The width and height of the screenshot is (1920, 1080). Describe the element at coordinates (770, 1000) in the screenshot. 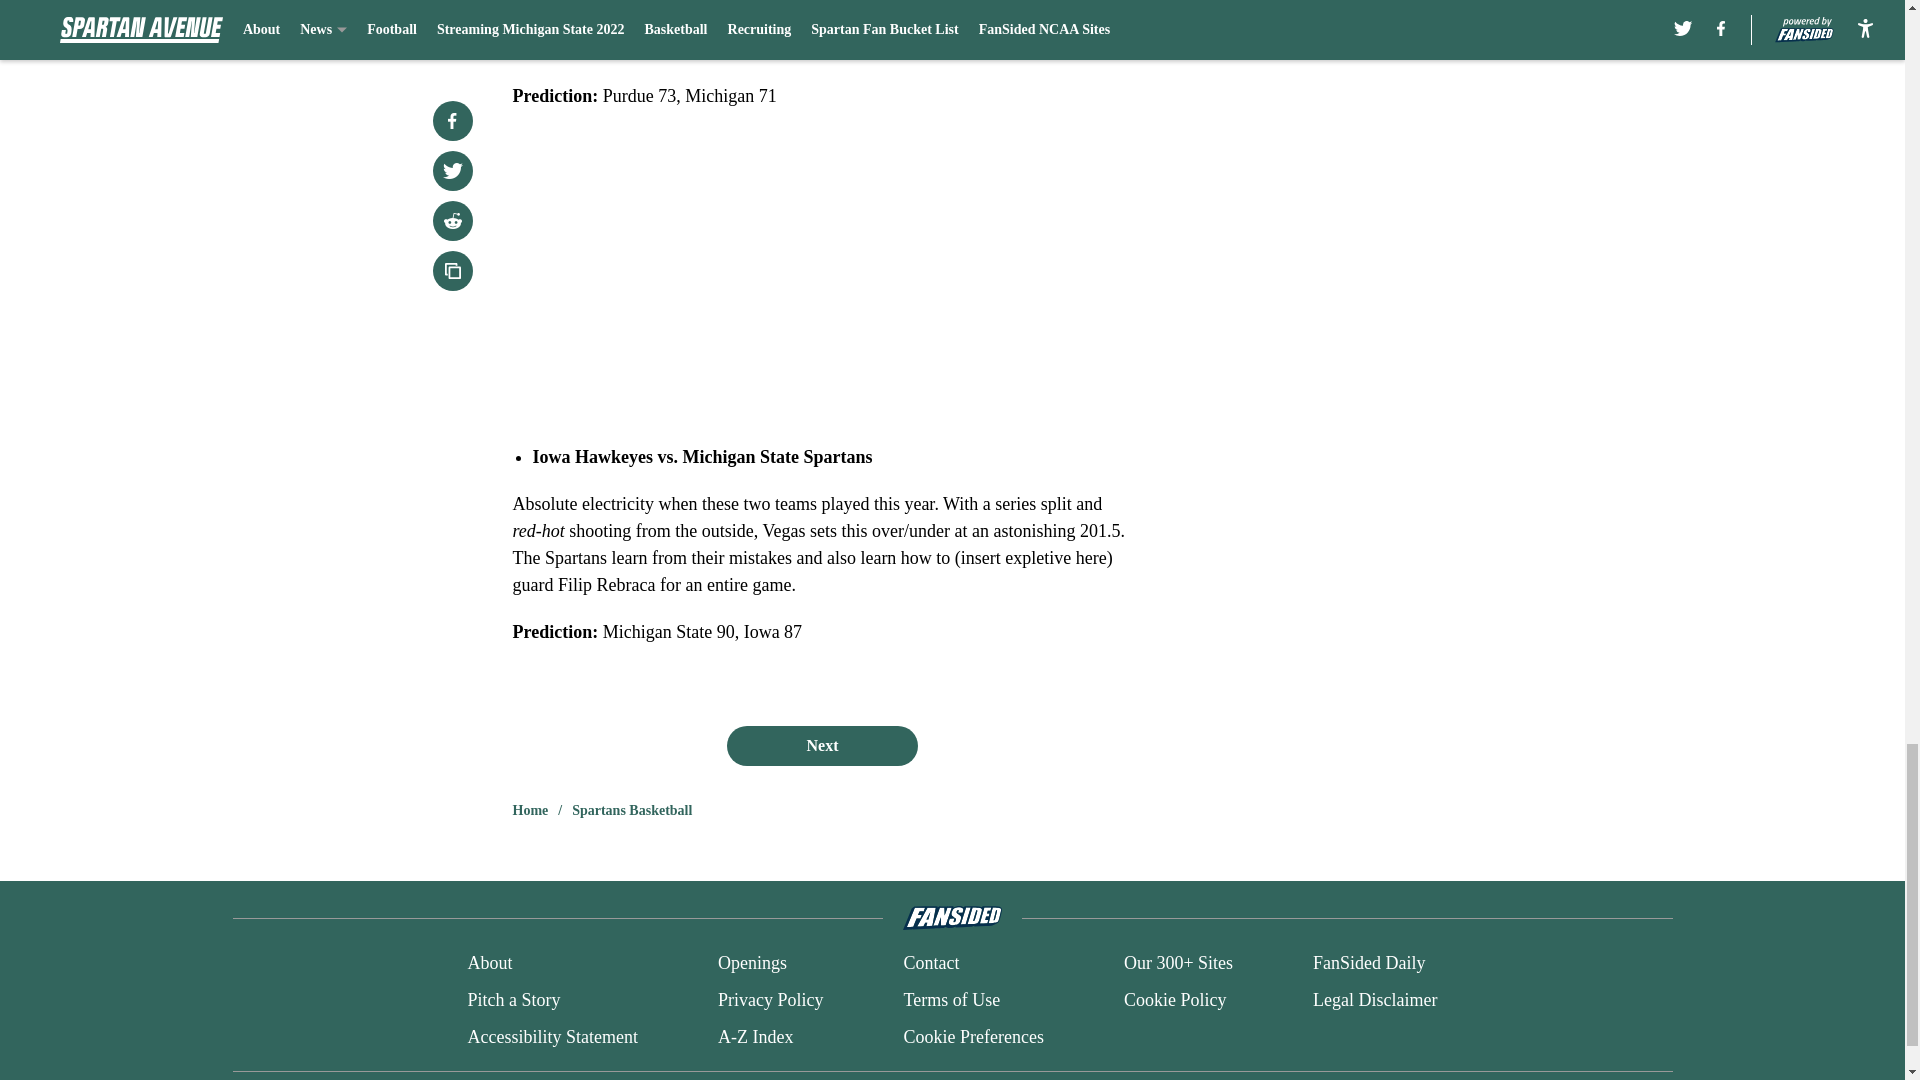

I see `Privacy Policy` at that location.